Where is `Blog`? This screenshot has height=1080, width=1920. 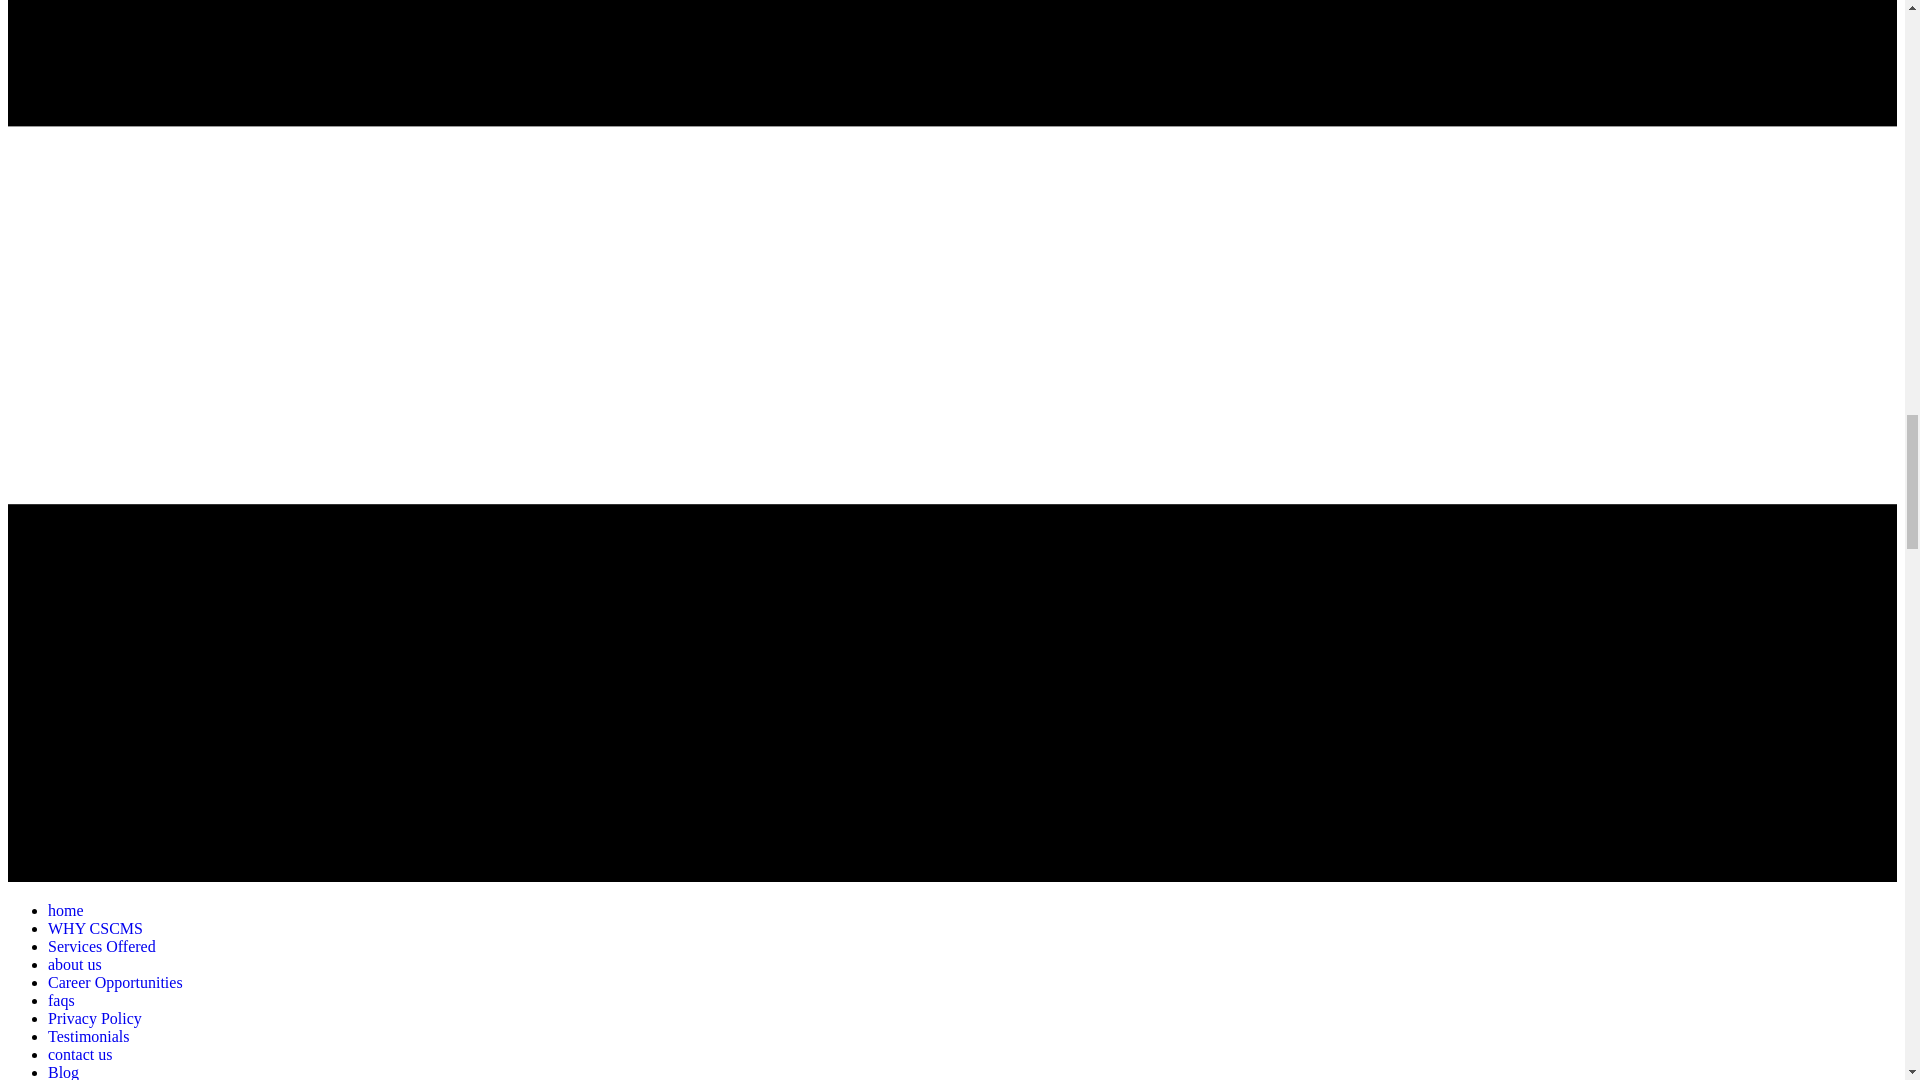 Blog is located at coordinates (63, 1072).